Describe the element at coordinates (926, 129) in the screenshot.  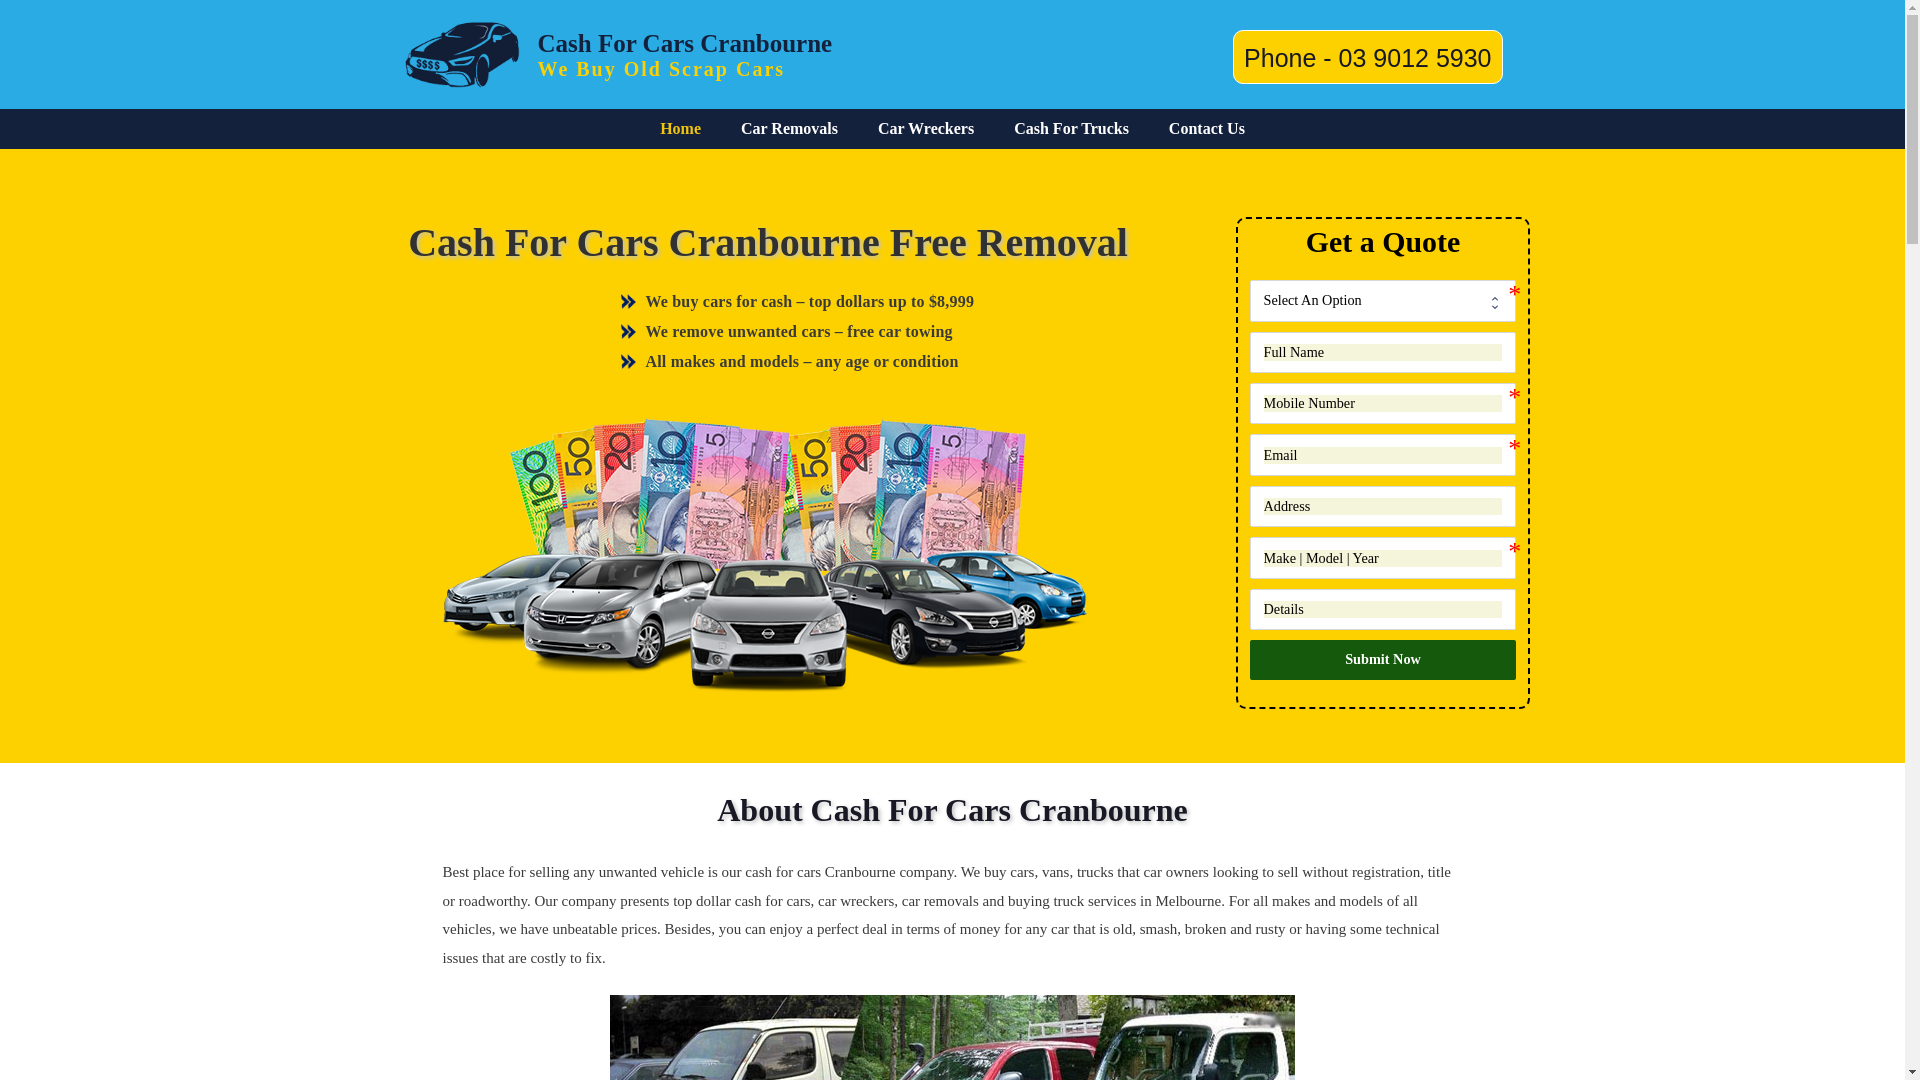
I see `Car Wreckers` at that location.